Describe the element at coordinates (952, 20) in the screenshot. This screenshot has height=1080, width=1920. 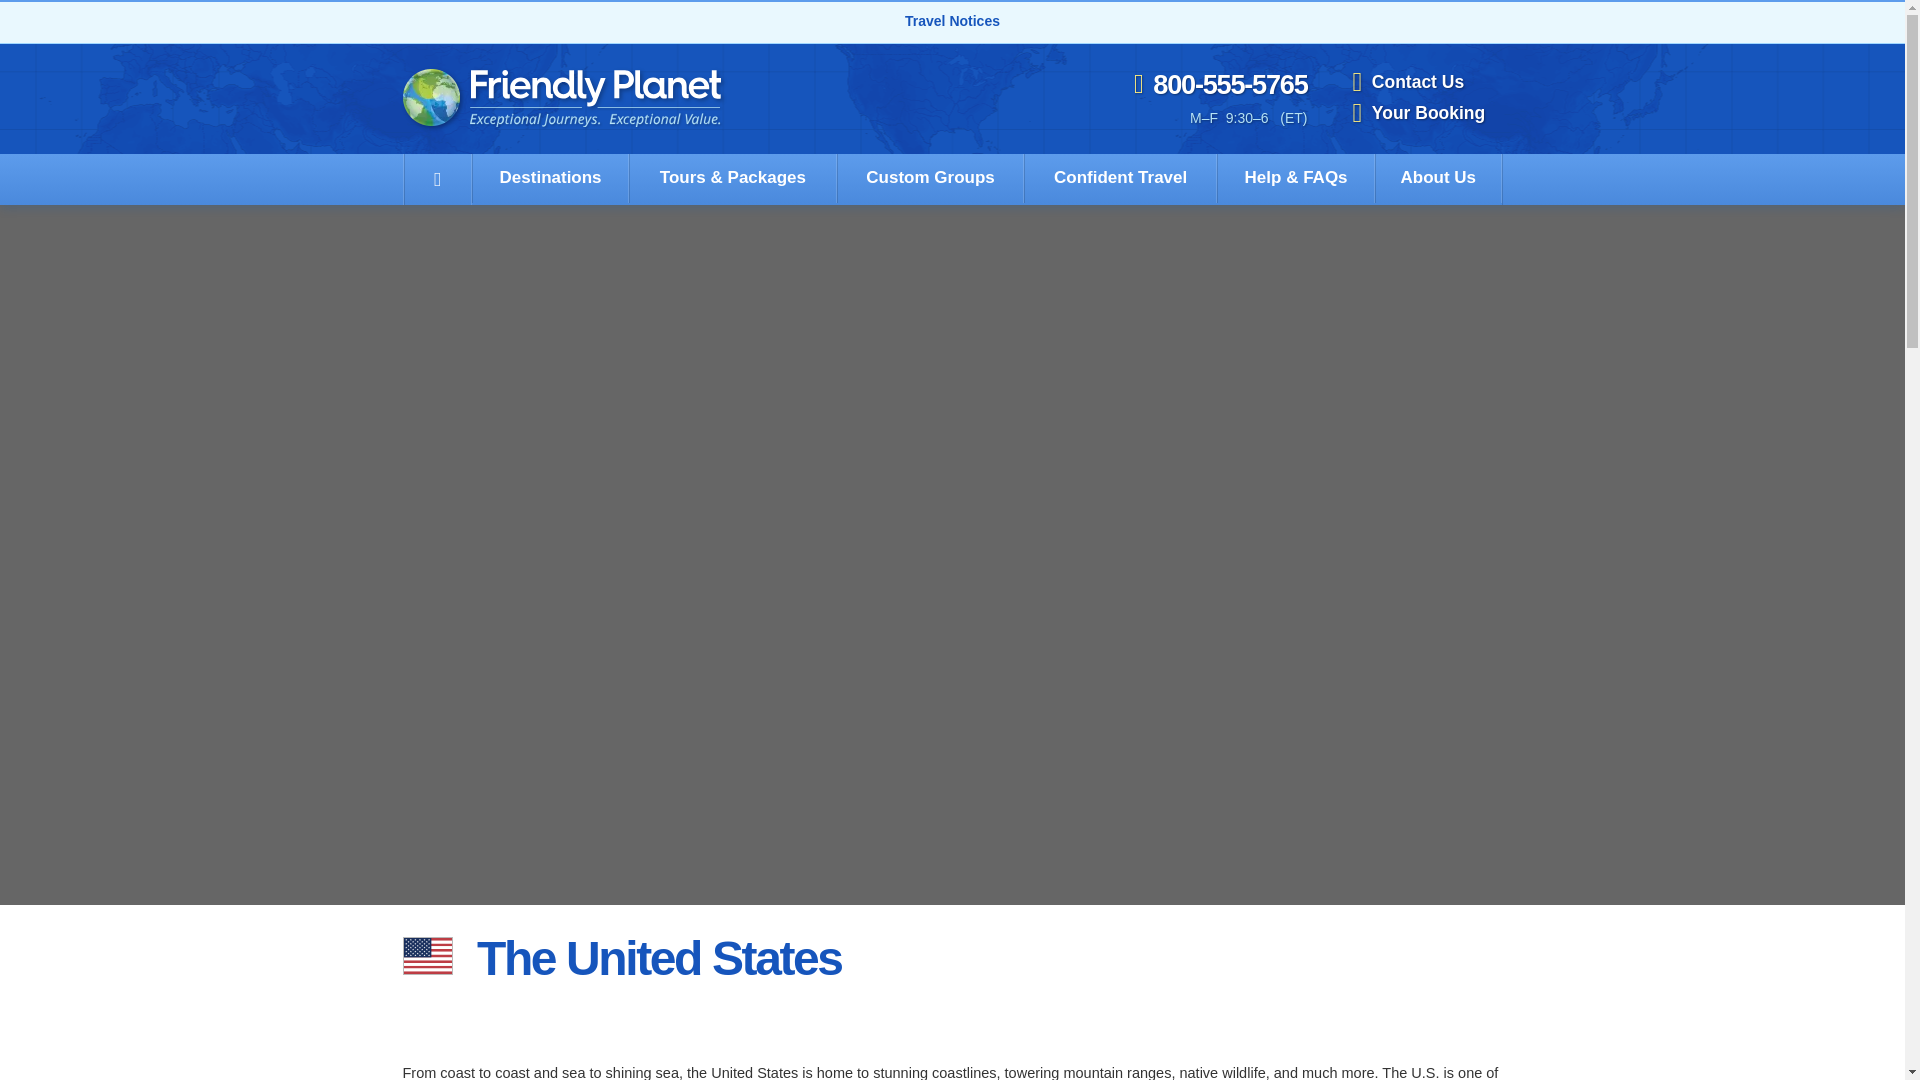
I see `Travel Notices` at that location.